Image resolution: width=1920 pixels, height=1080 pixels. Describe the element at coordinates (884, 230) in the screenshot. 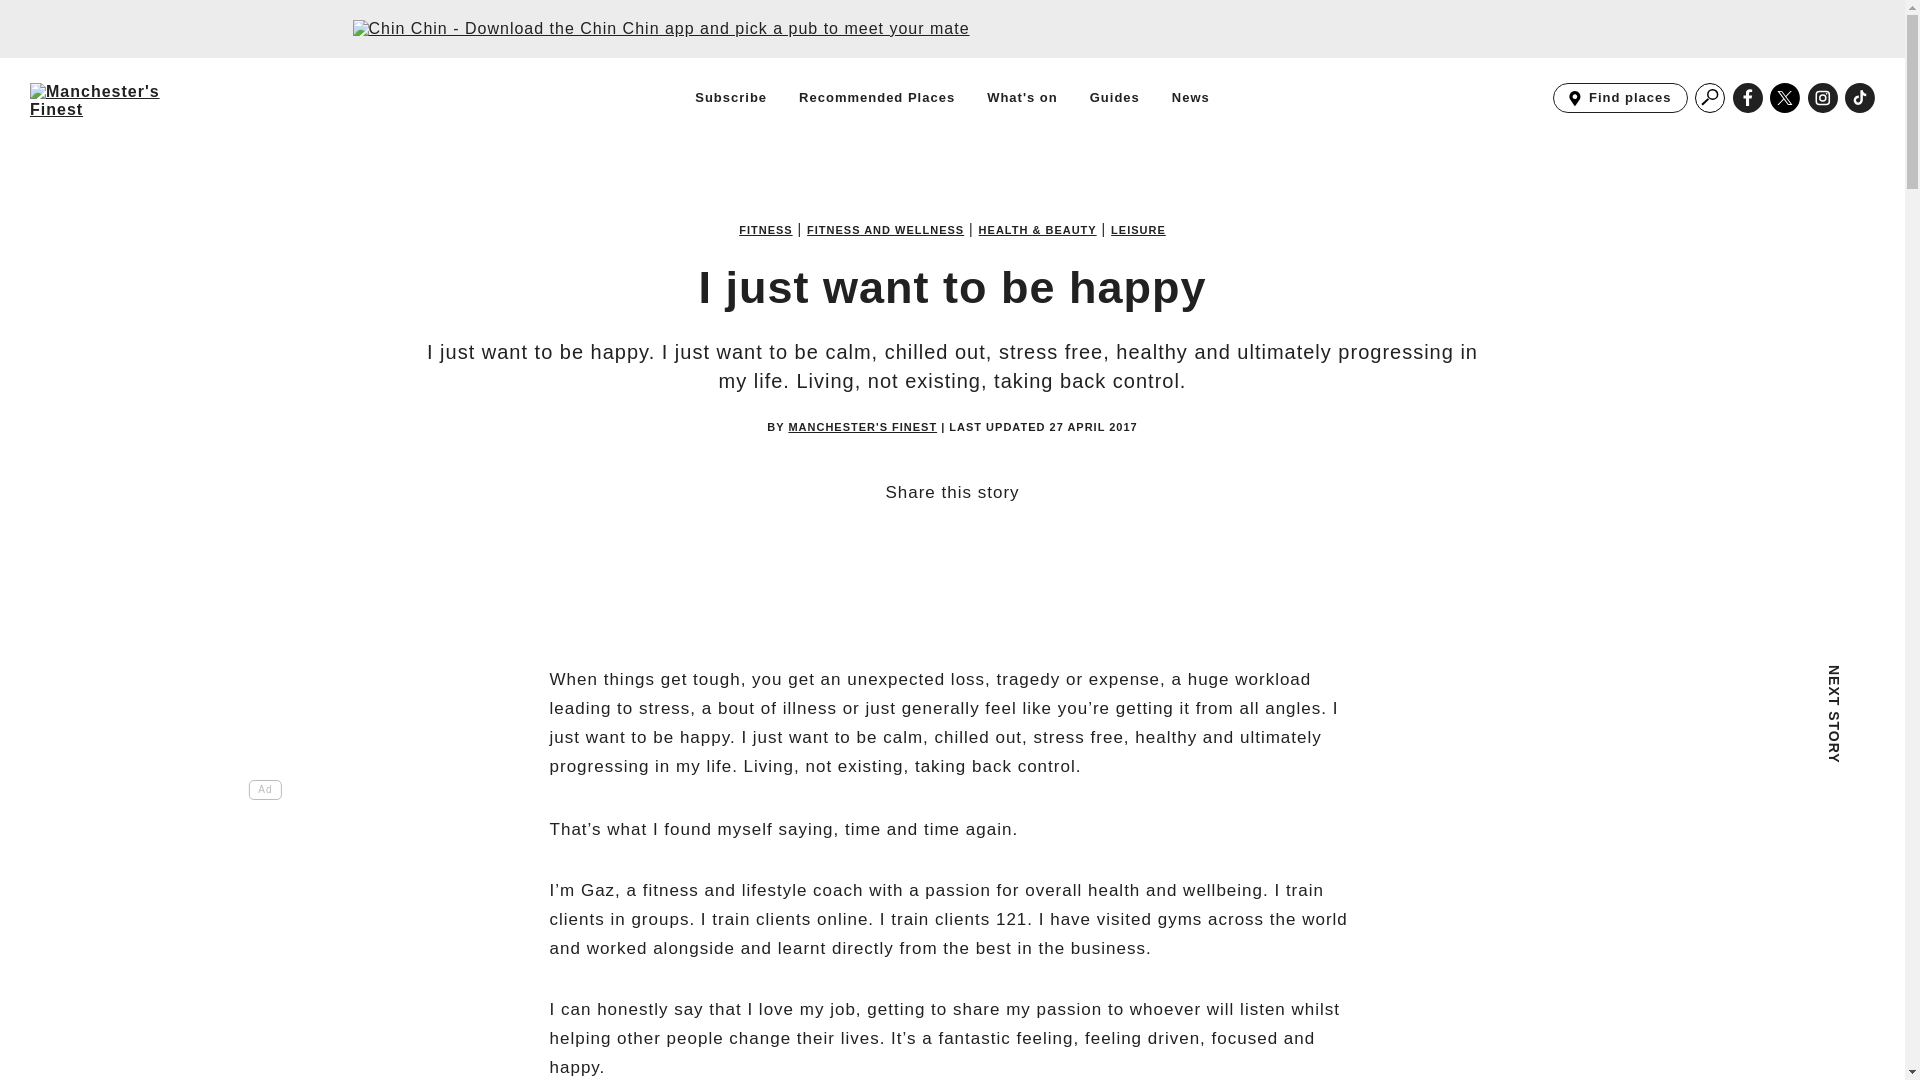

I see `Go to Manchester's Finest Instagram profile` at that location.